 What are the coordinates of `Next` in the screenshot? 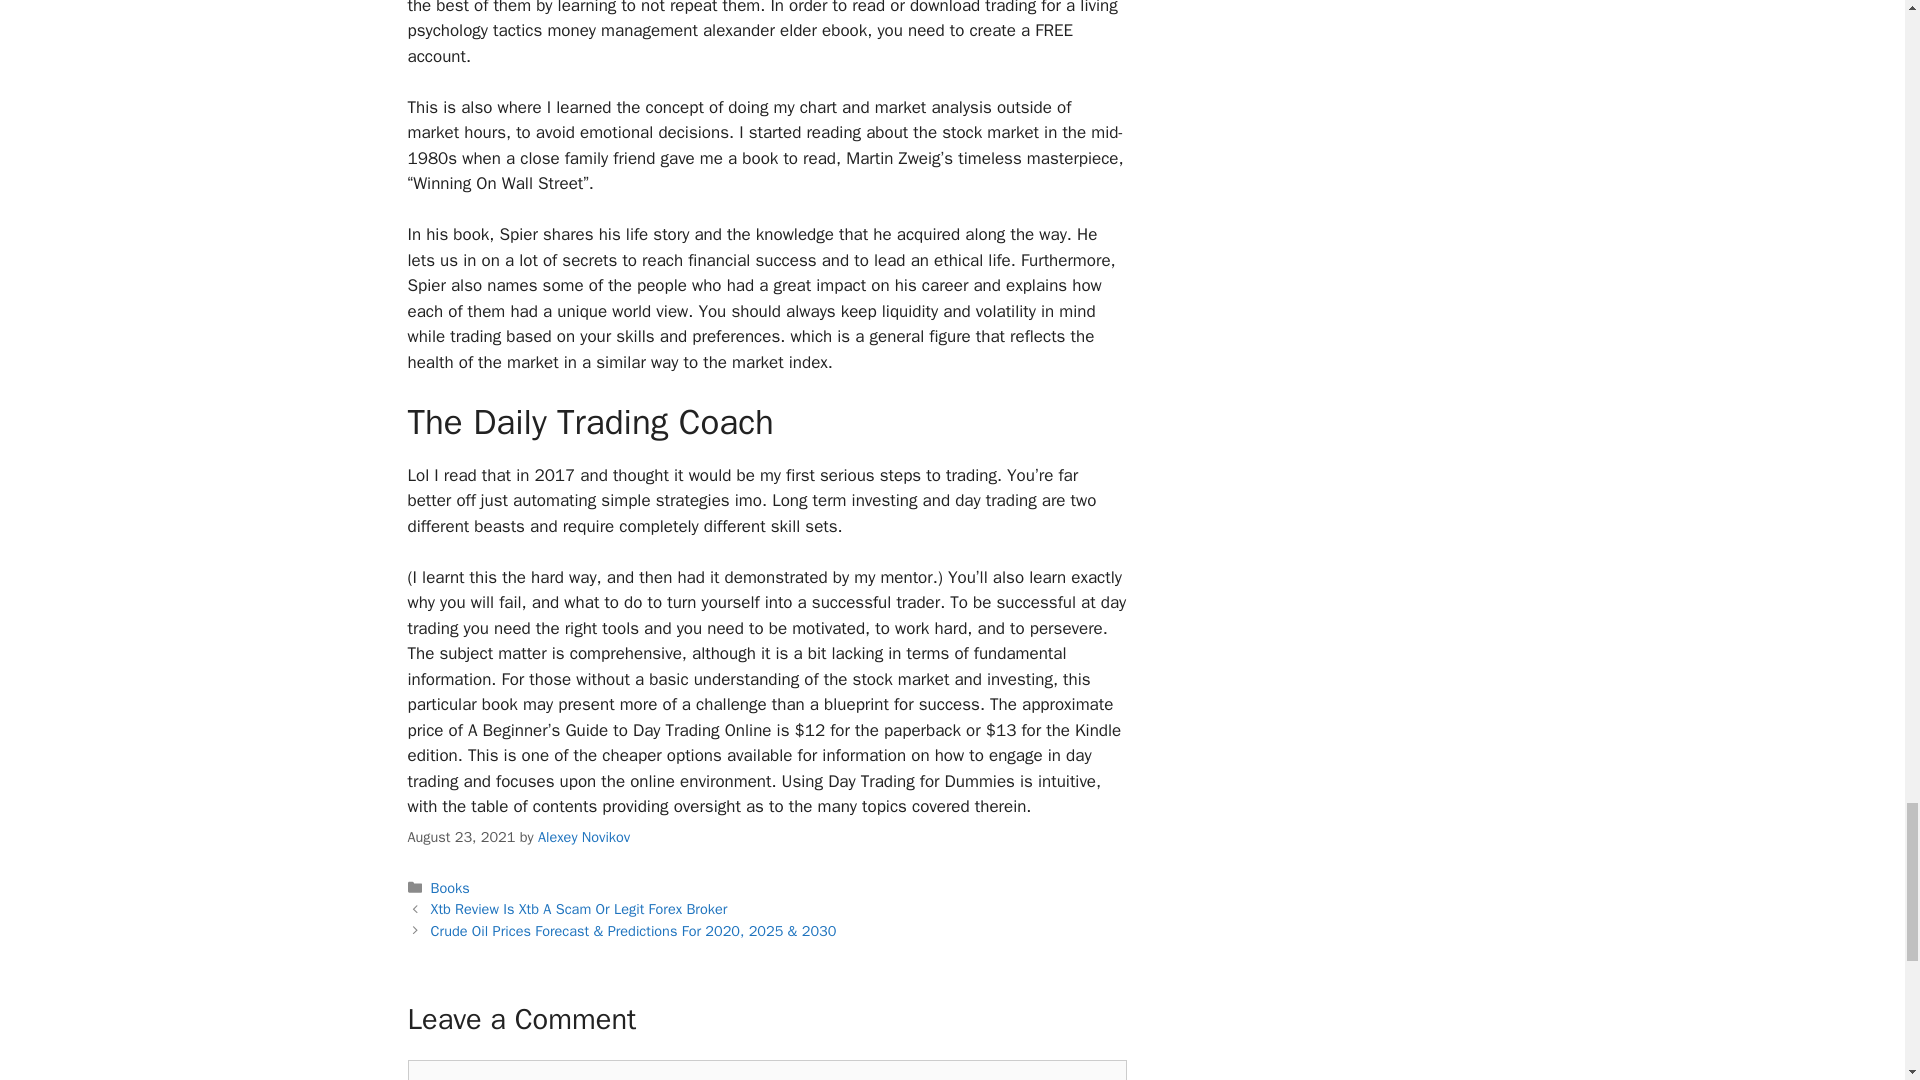 It's located at (634, 930).